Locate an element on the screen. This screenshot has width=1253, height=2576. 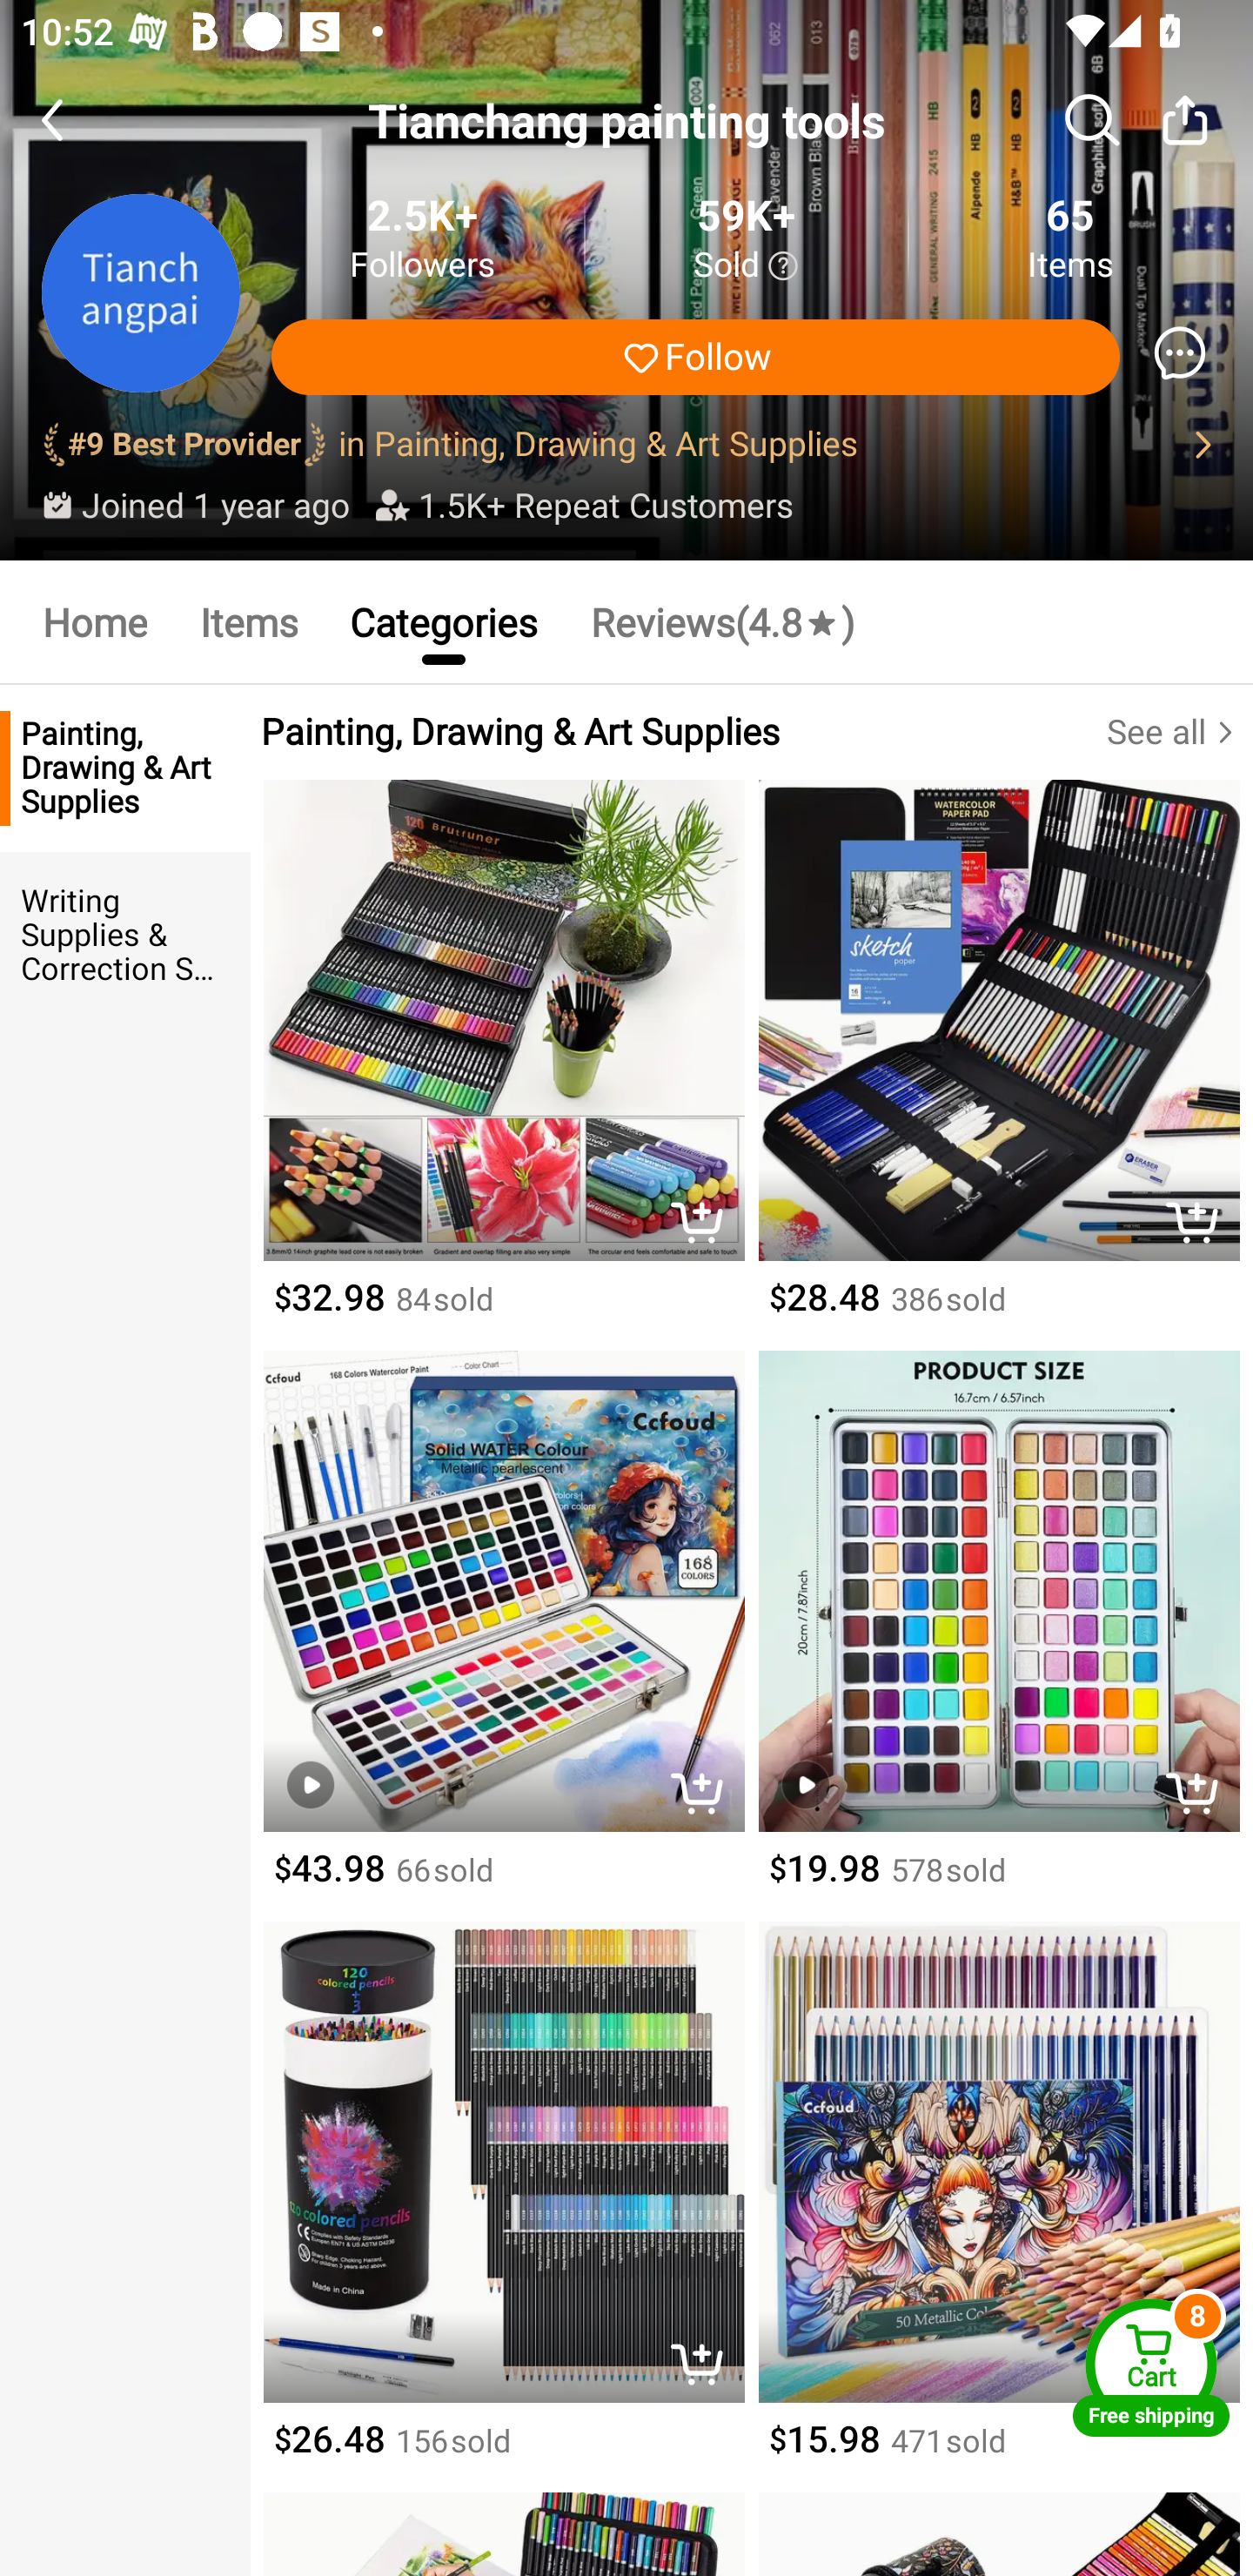
delete $43.98 66￼sold is located at coordinates (503, 1636).